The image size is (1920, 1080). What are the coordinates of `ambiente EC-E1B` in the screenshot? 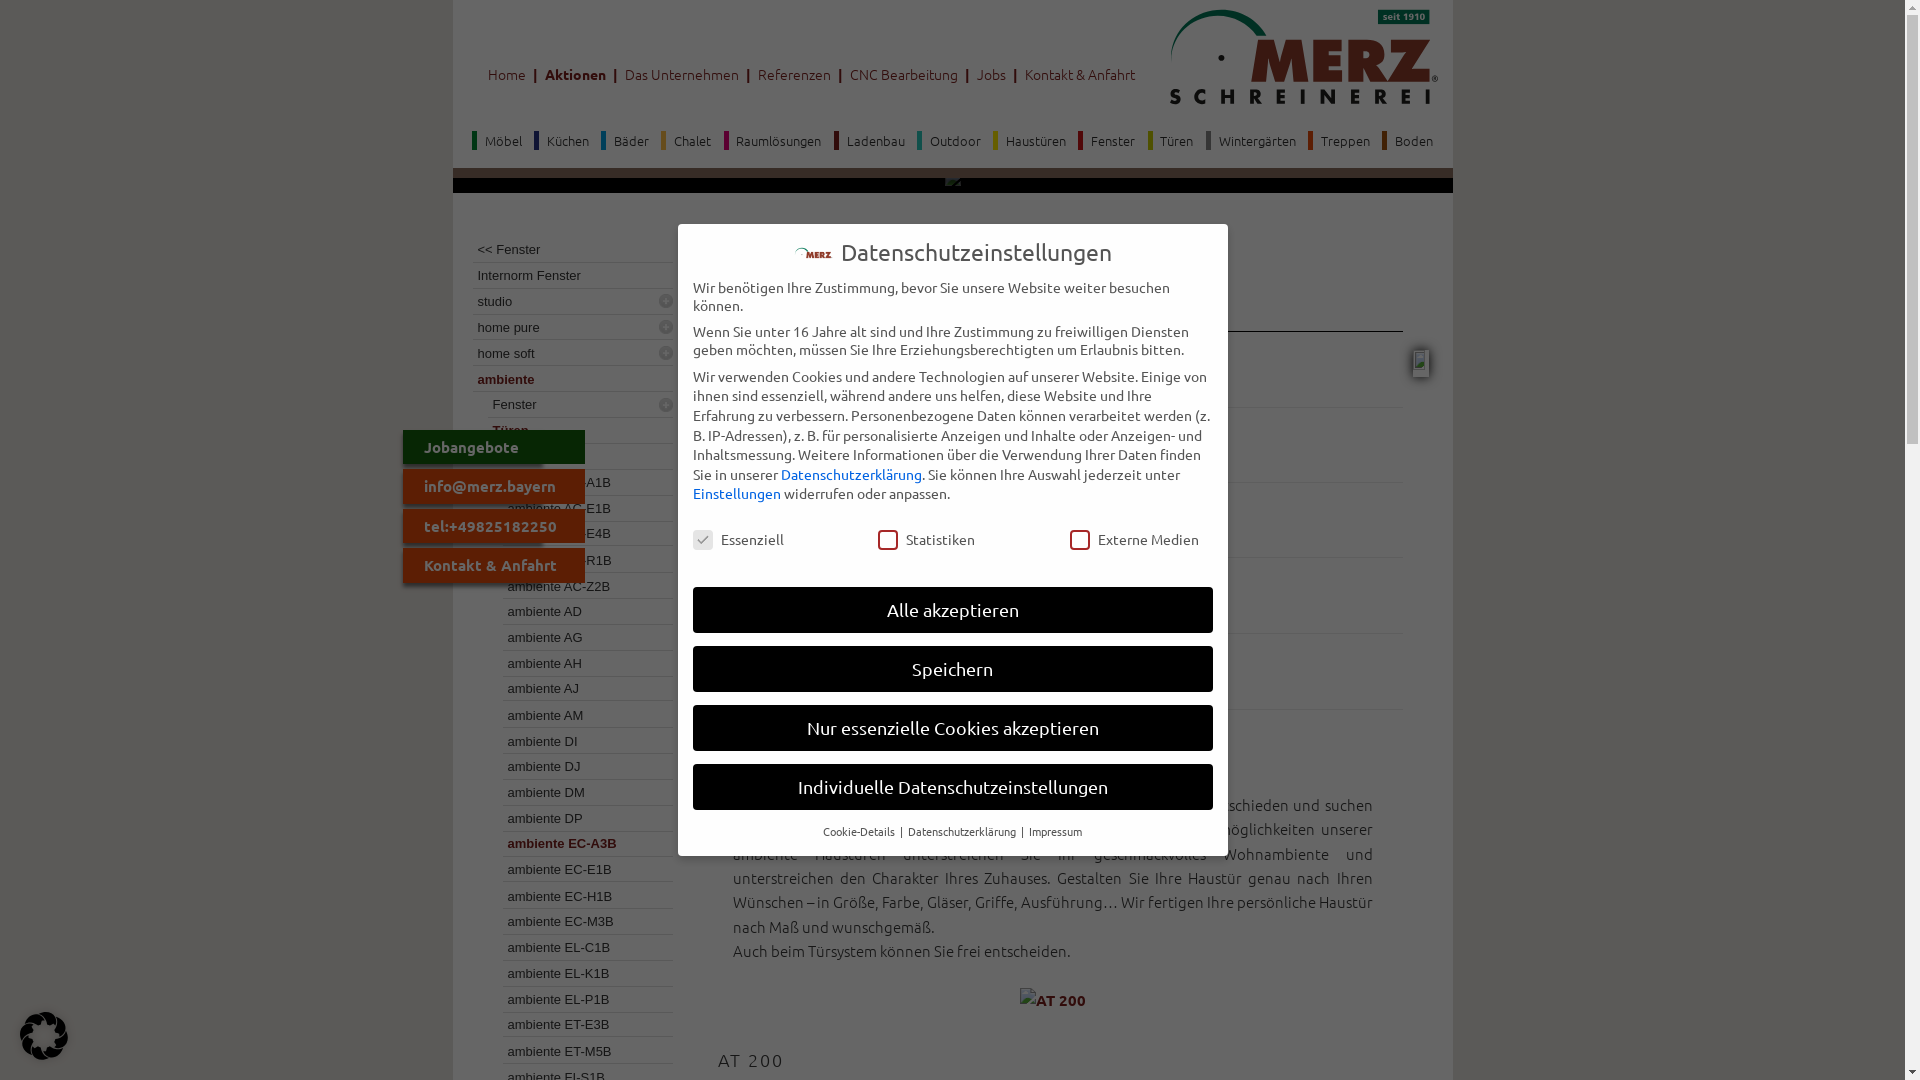 It's located at (580, 870).